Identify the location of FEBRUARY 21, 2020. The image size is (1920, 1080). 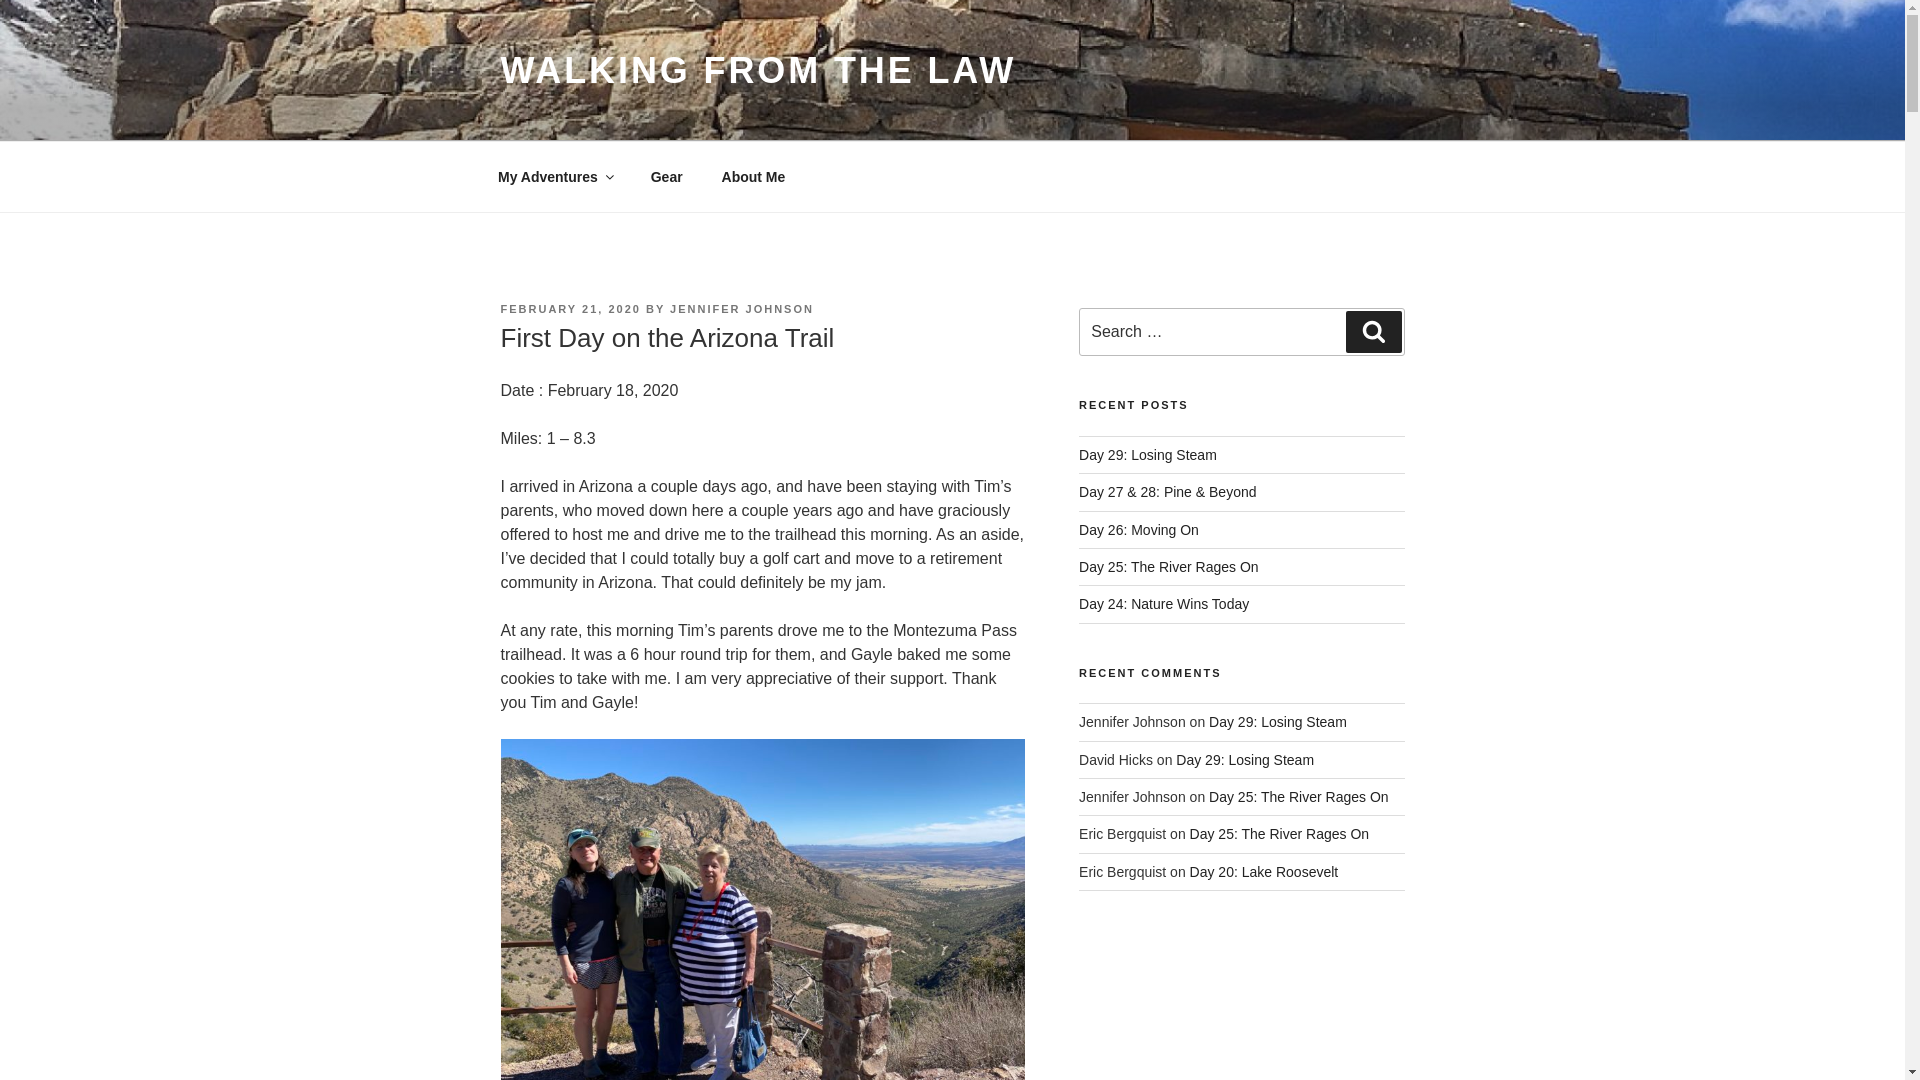
(569, 309).